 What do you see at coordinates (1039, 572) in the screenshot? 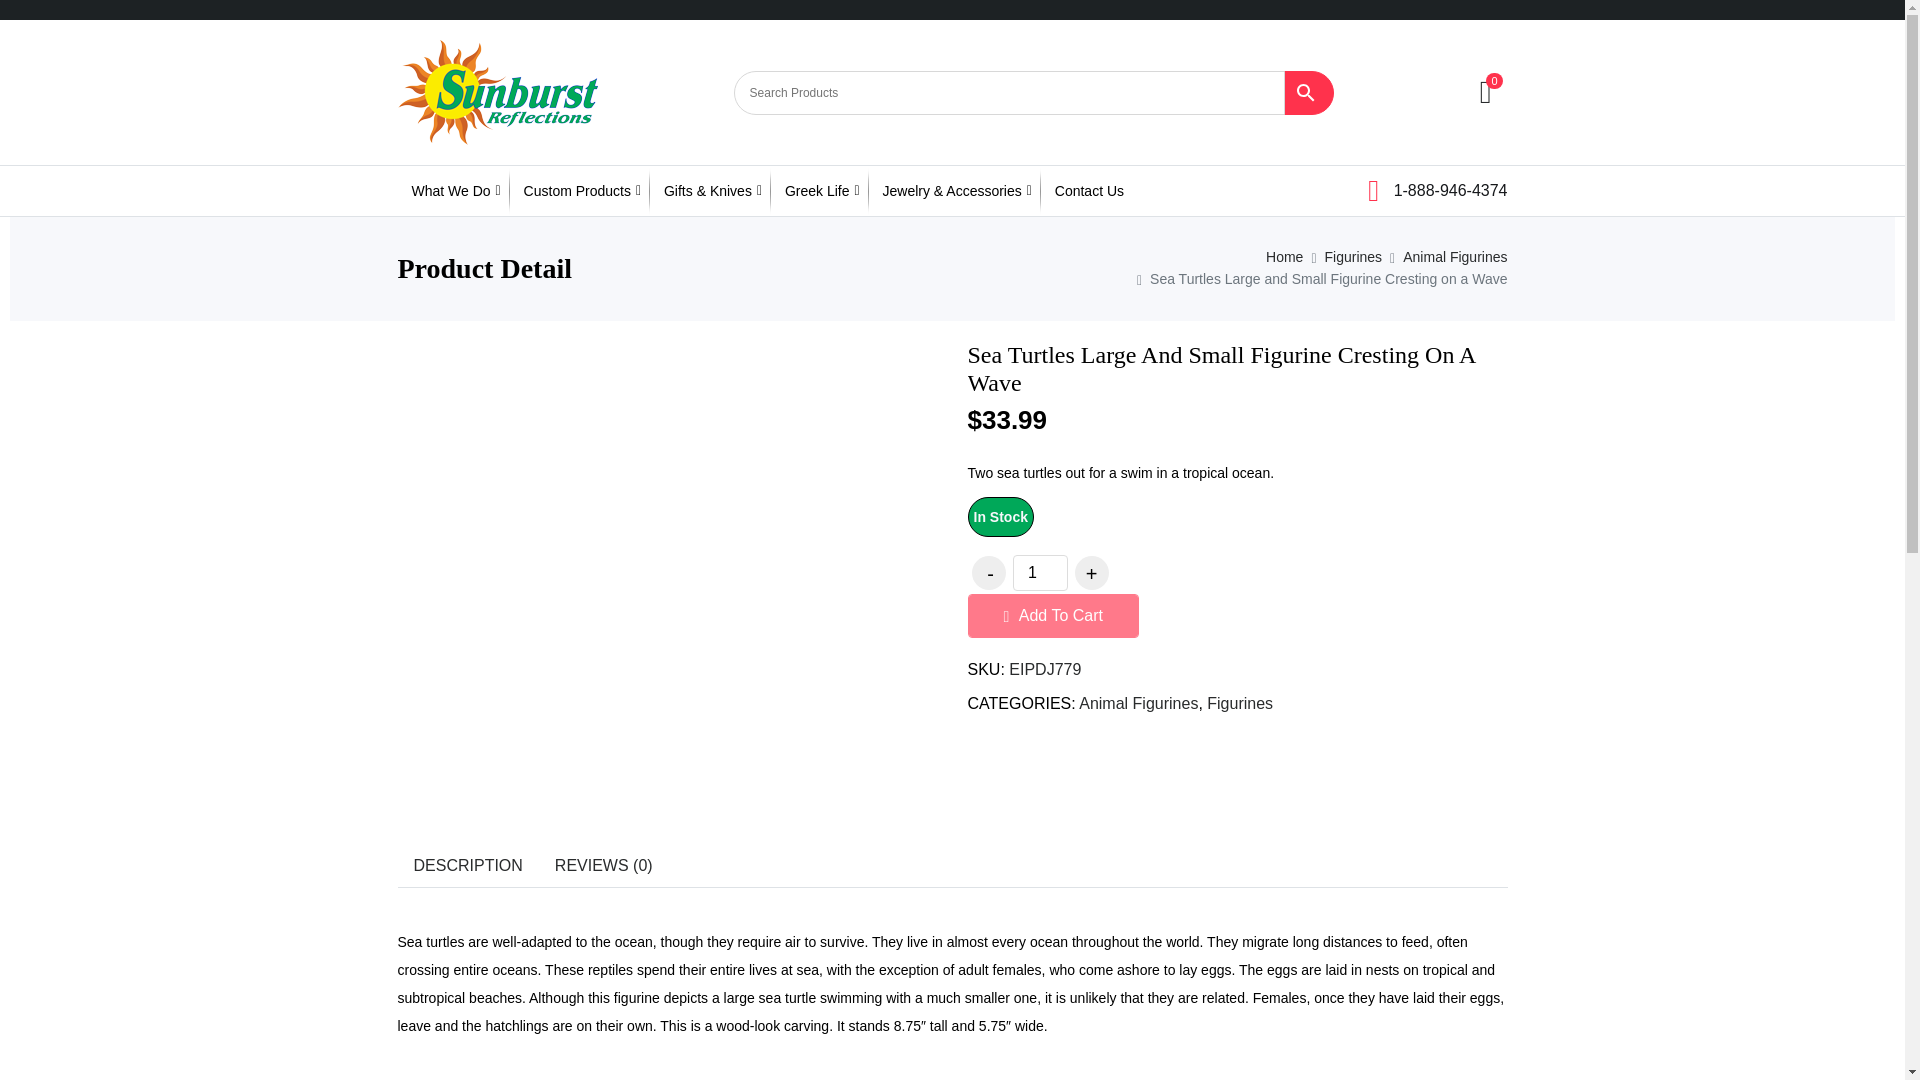
I see `1` at bounding box center [1039, 572].